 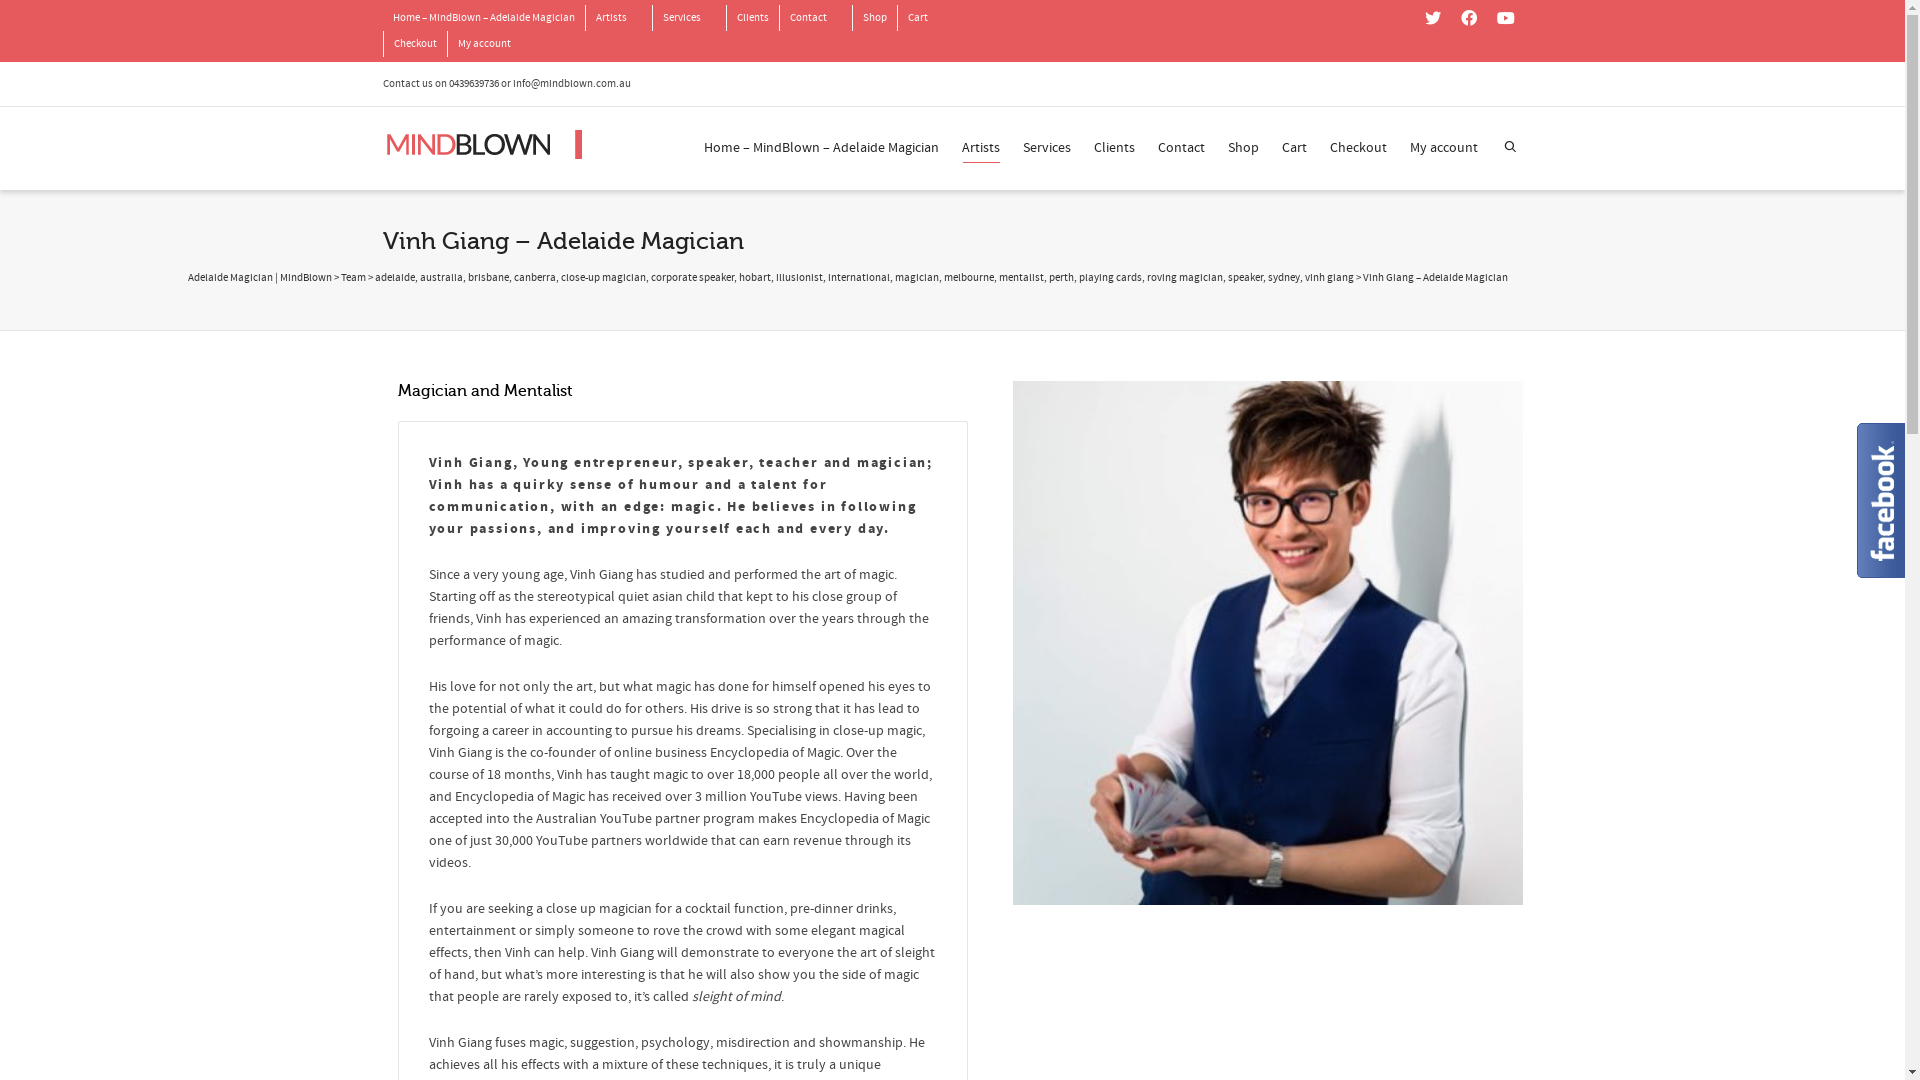 I want to click on My account, so click(x=1444, y=149).